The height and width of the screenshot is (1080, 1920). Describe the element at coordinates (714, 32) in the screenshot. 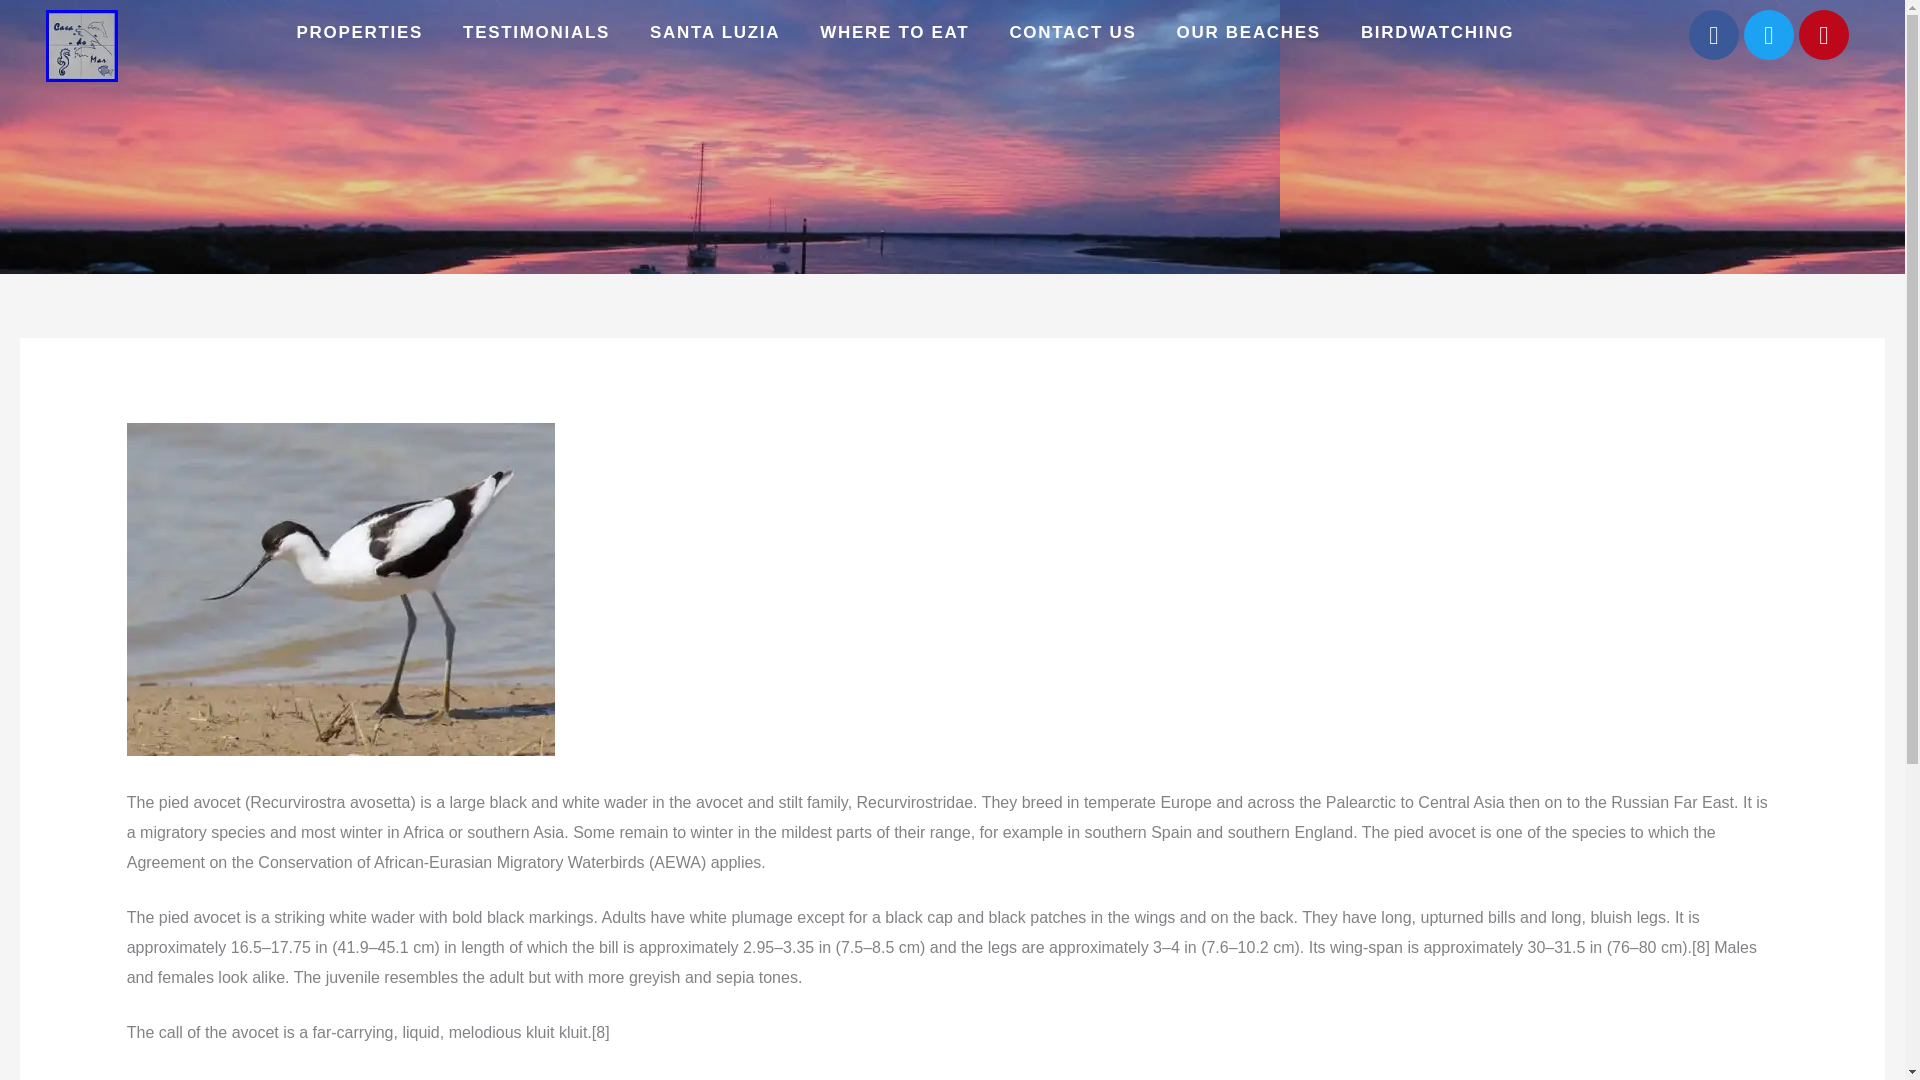

I see `SANTA LUZIA` at that location.